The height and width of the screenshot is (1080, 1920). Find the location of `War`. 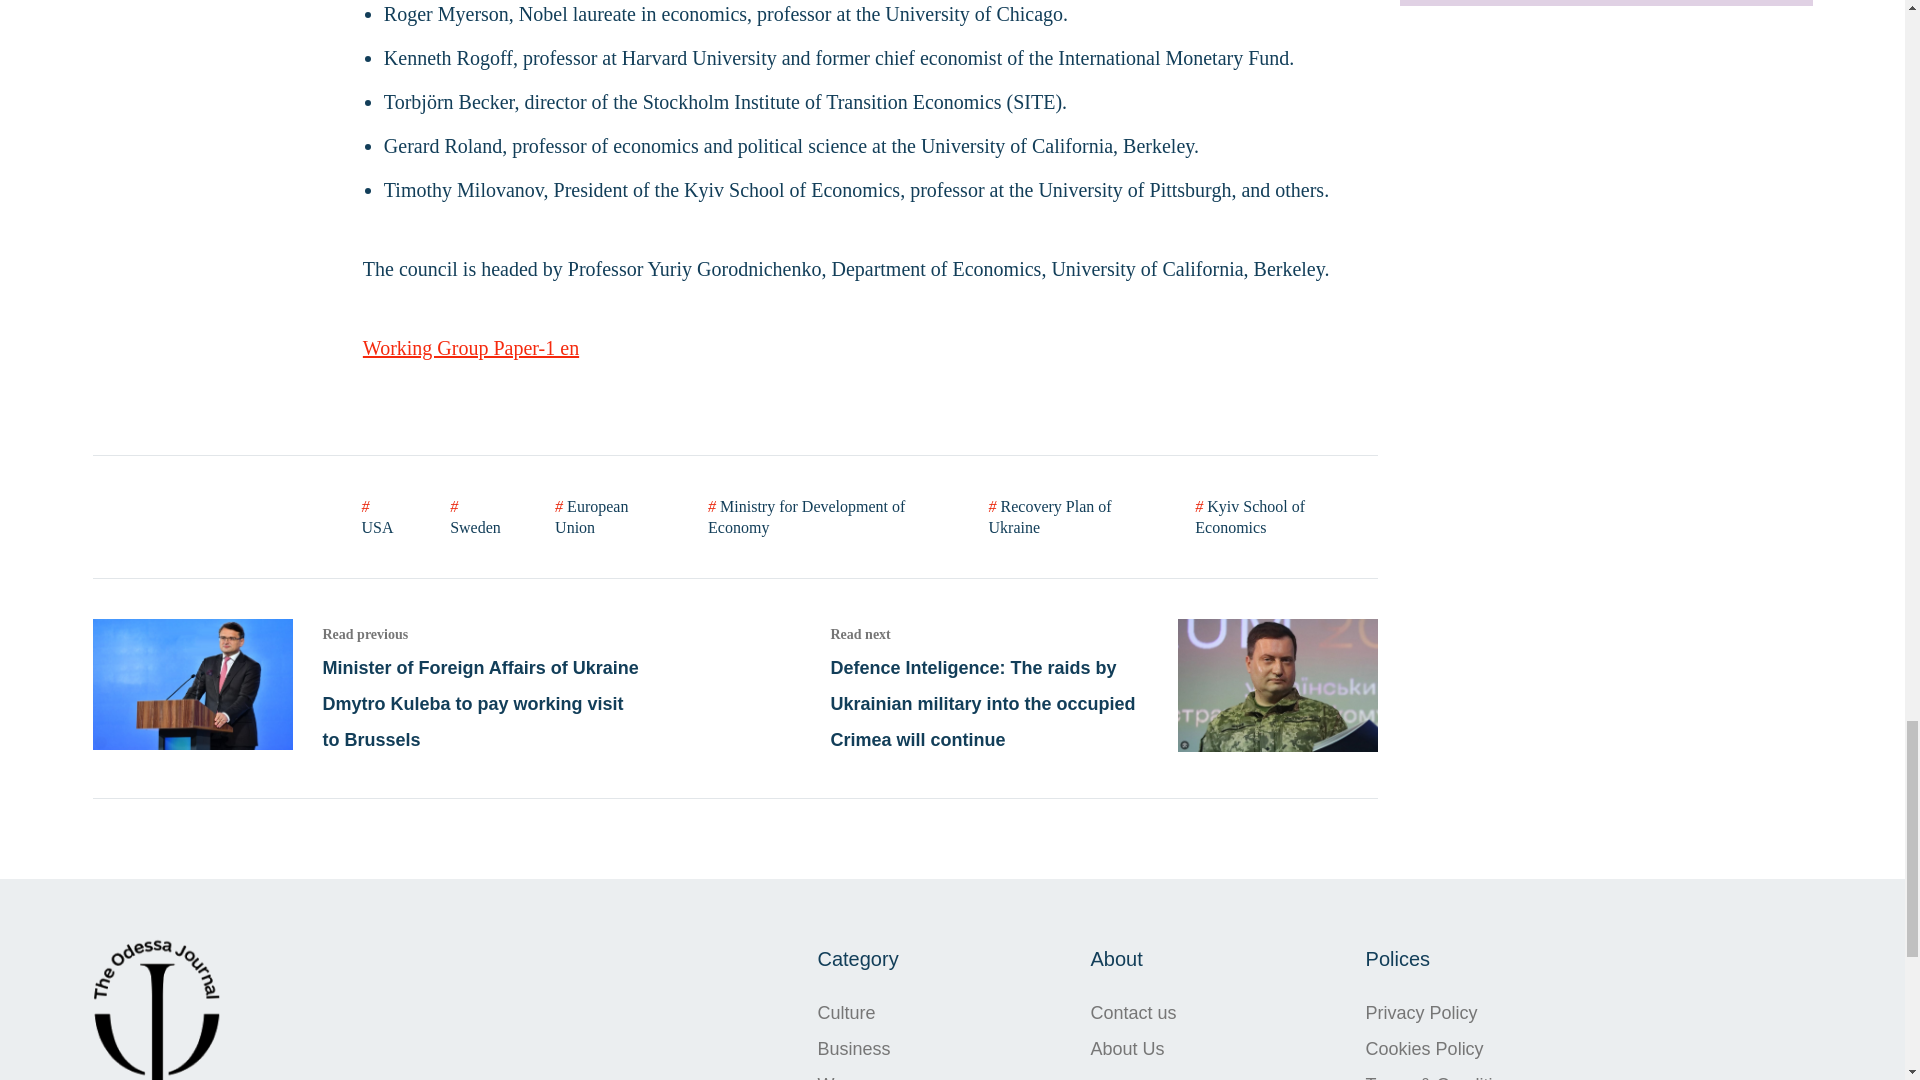

War is located at coordinates (860, 1072).